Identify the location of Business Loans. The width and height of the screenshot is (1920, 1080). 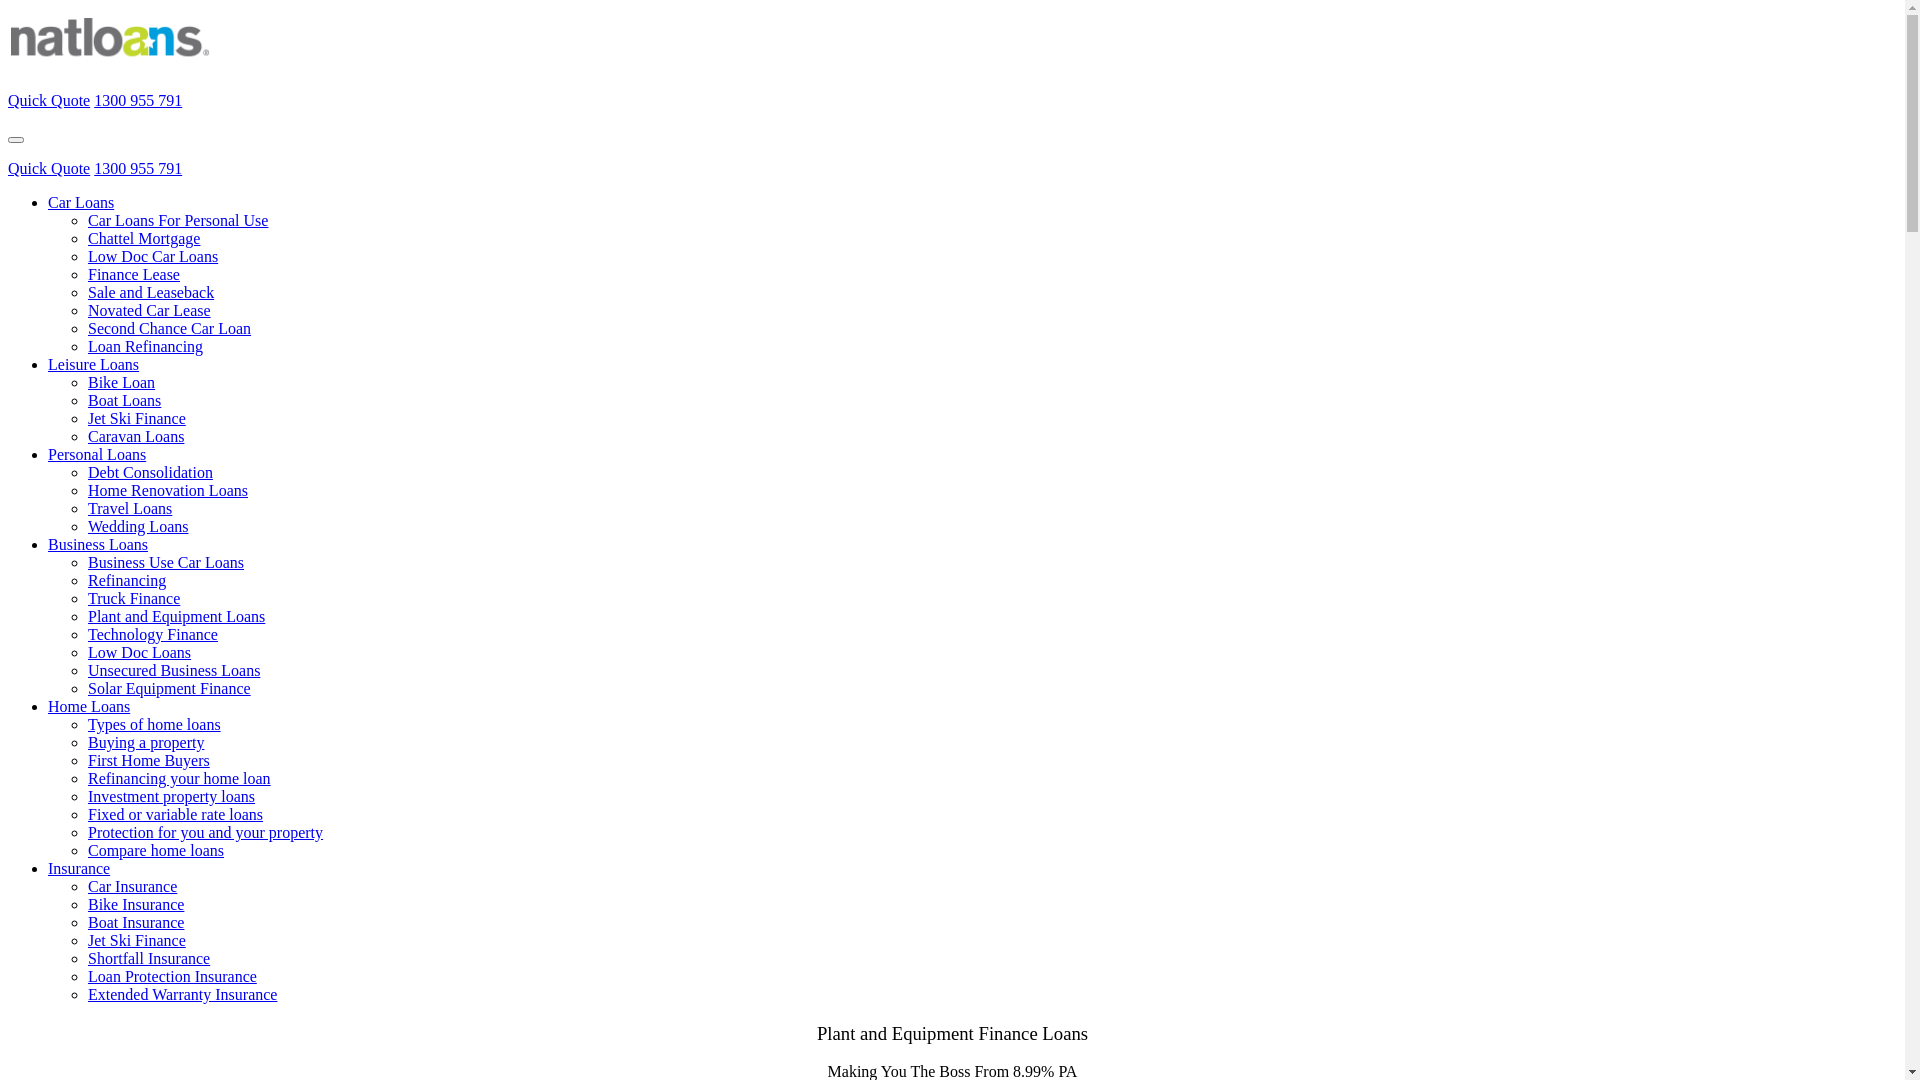
(98, 544).